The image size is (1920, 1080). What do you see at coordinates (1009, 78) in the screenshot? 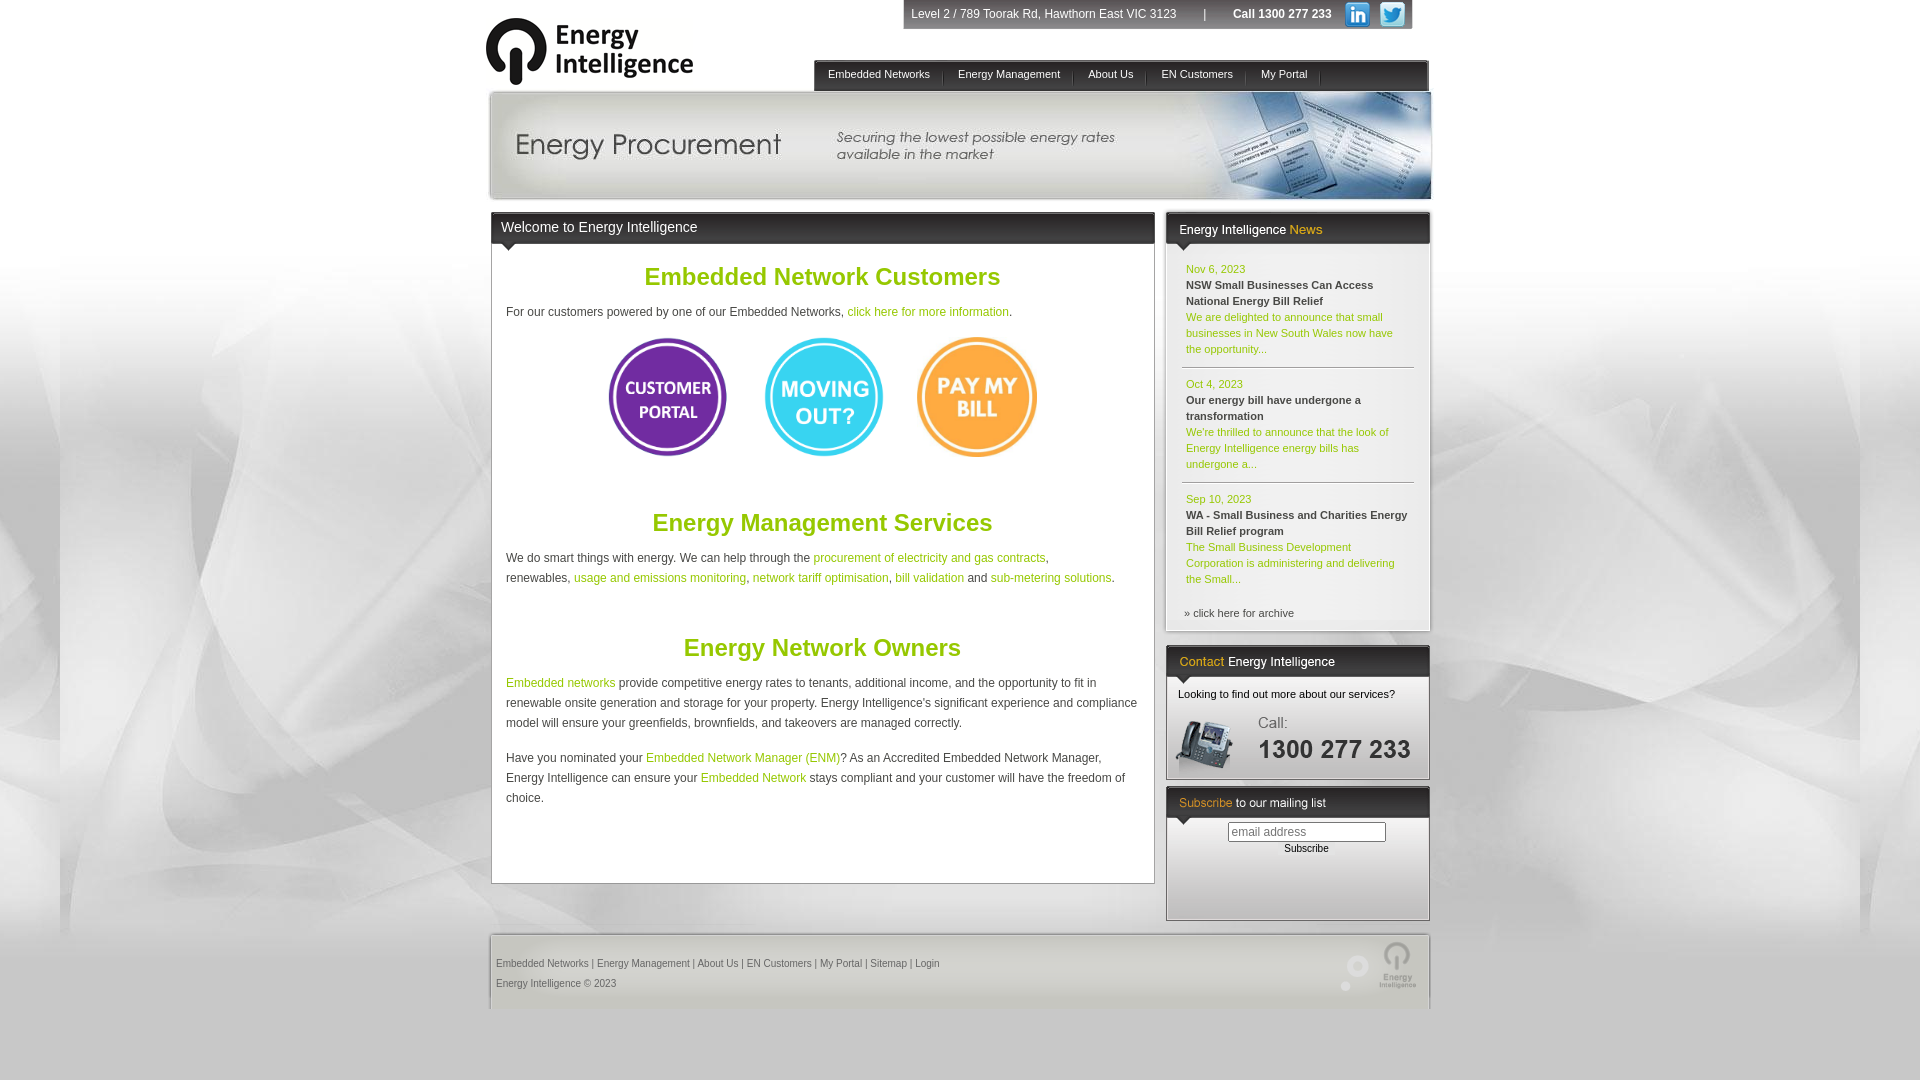
I see `Energy Management` at bounding box center [1009, 78].